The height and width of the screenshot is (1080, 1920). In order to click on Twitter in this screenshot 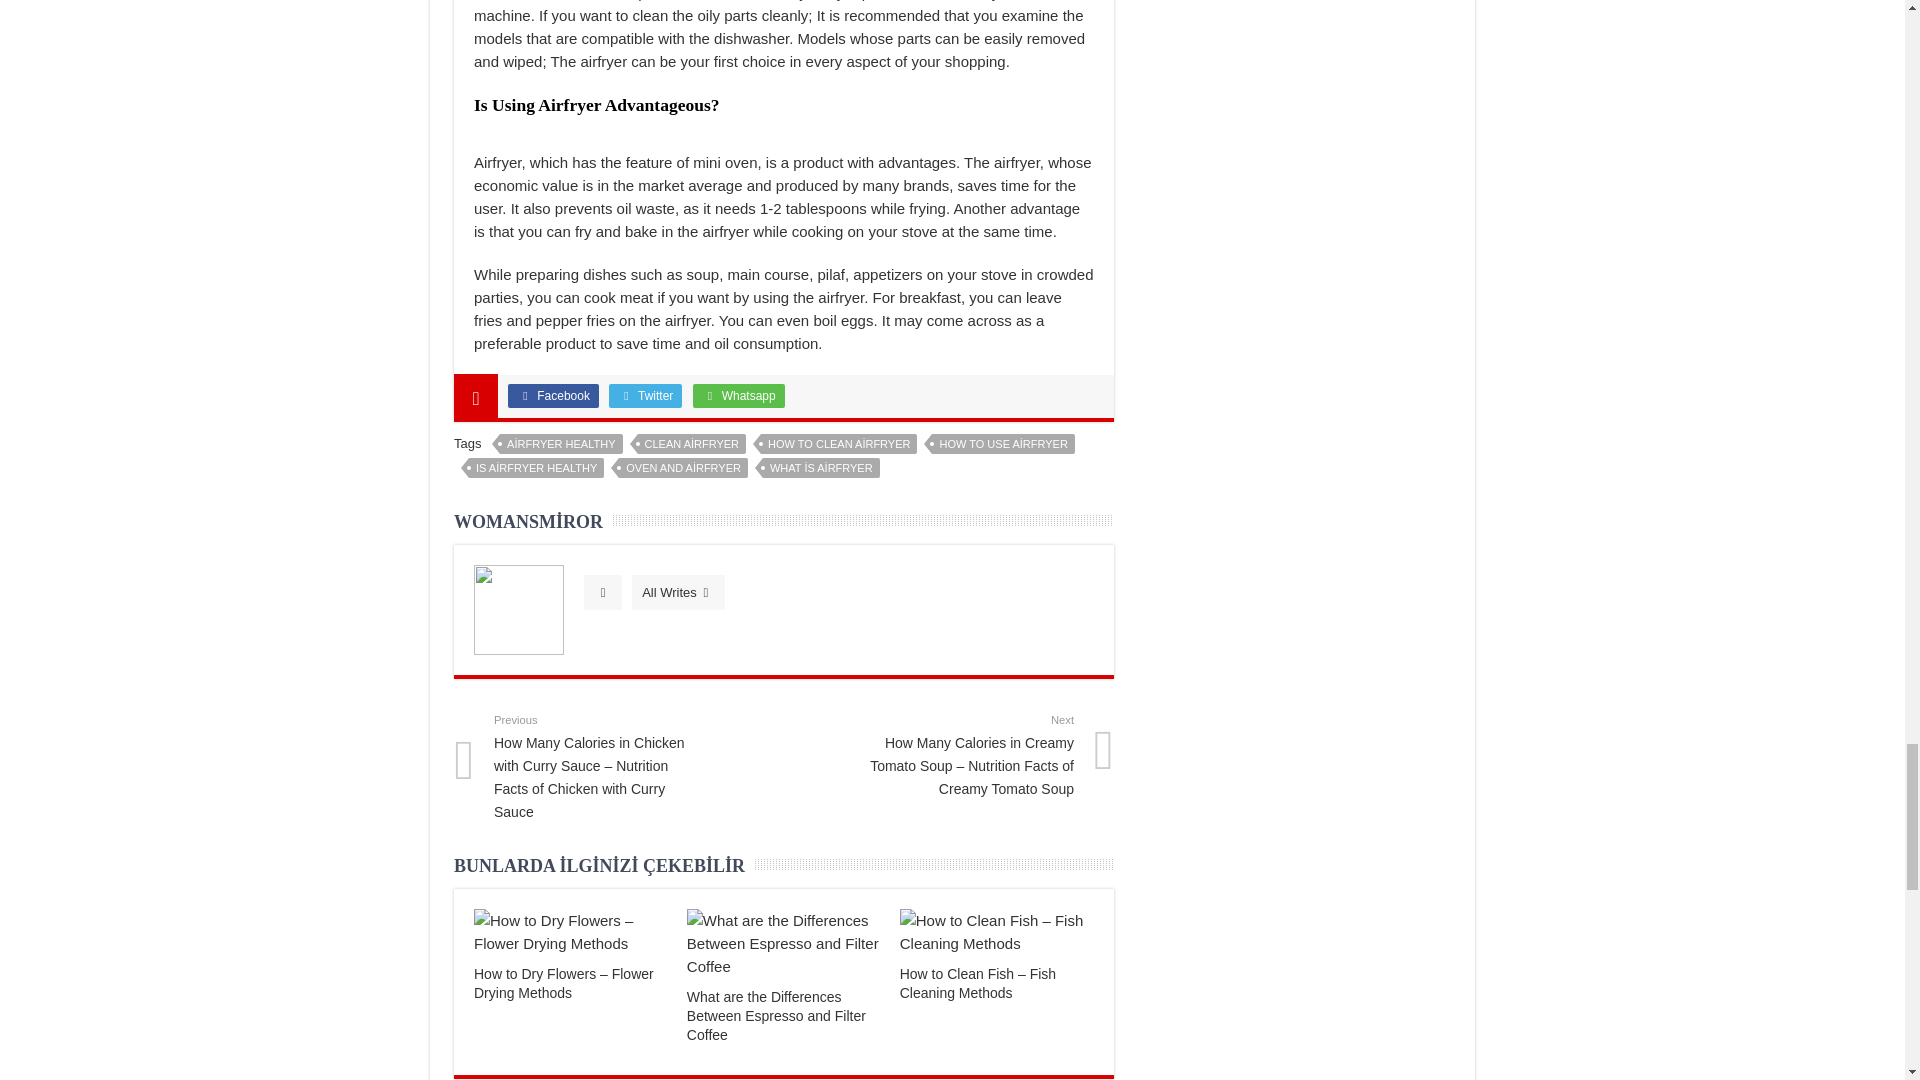, I will do `click(644, 396)`.